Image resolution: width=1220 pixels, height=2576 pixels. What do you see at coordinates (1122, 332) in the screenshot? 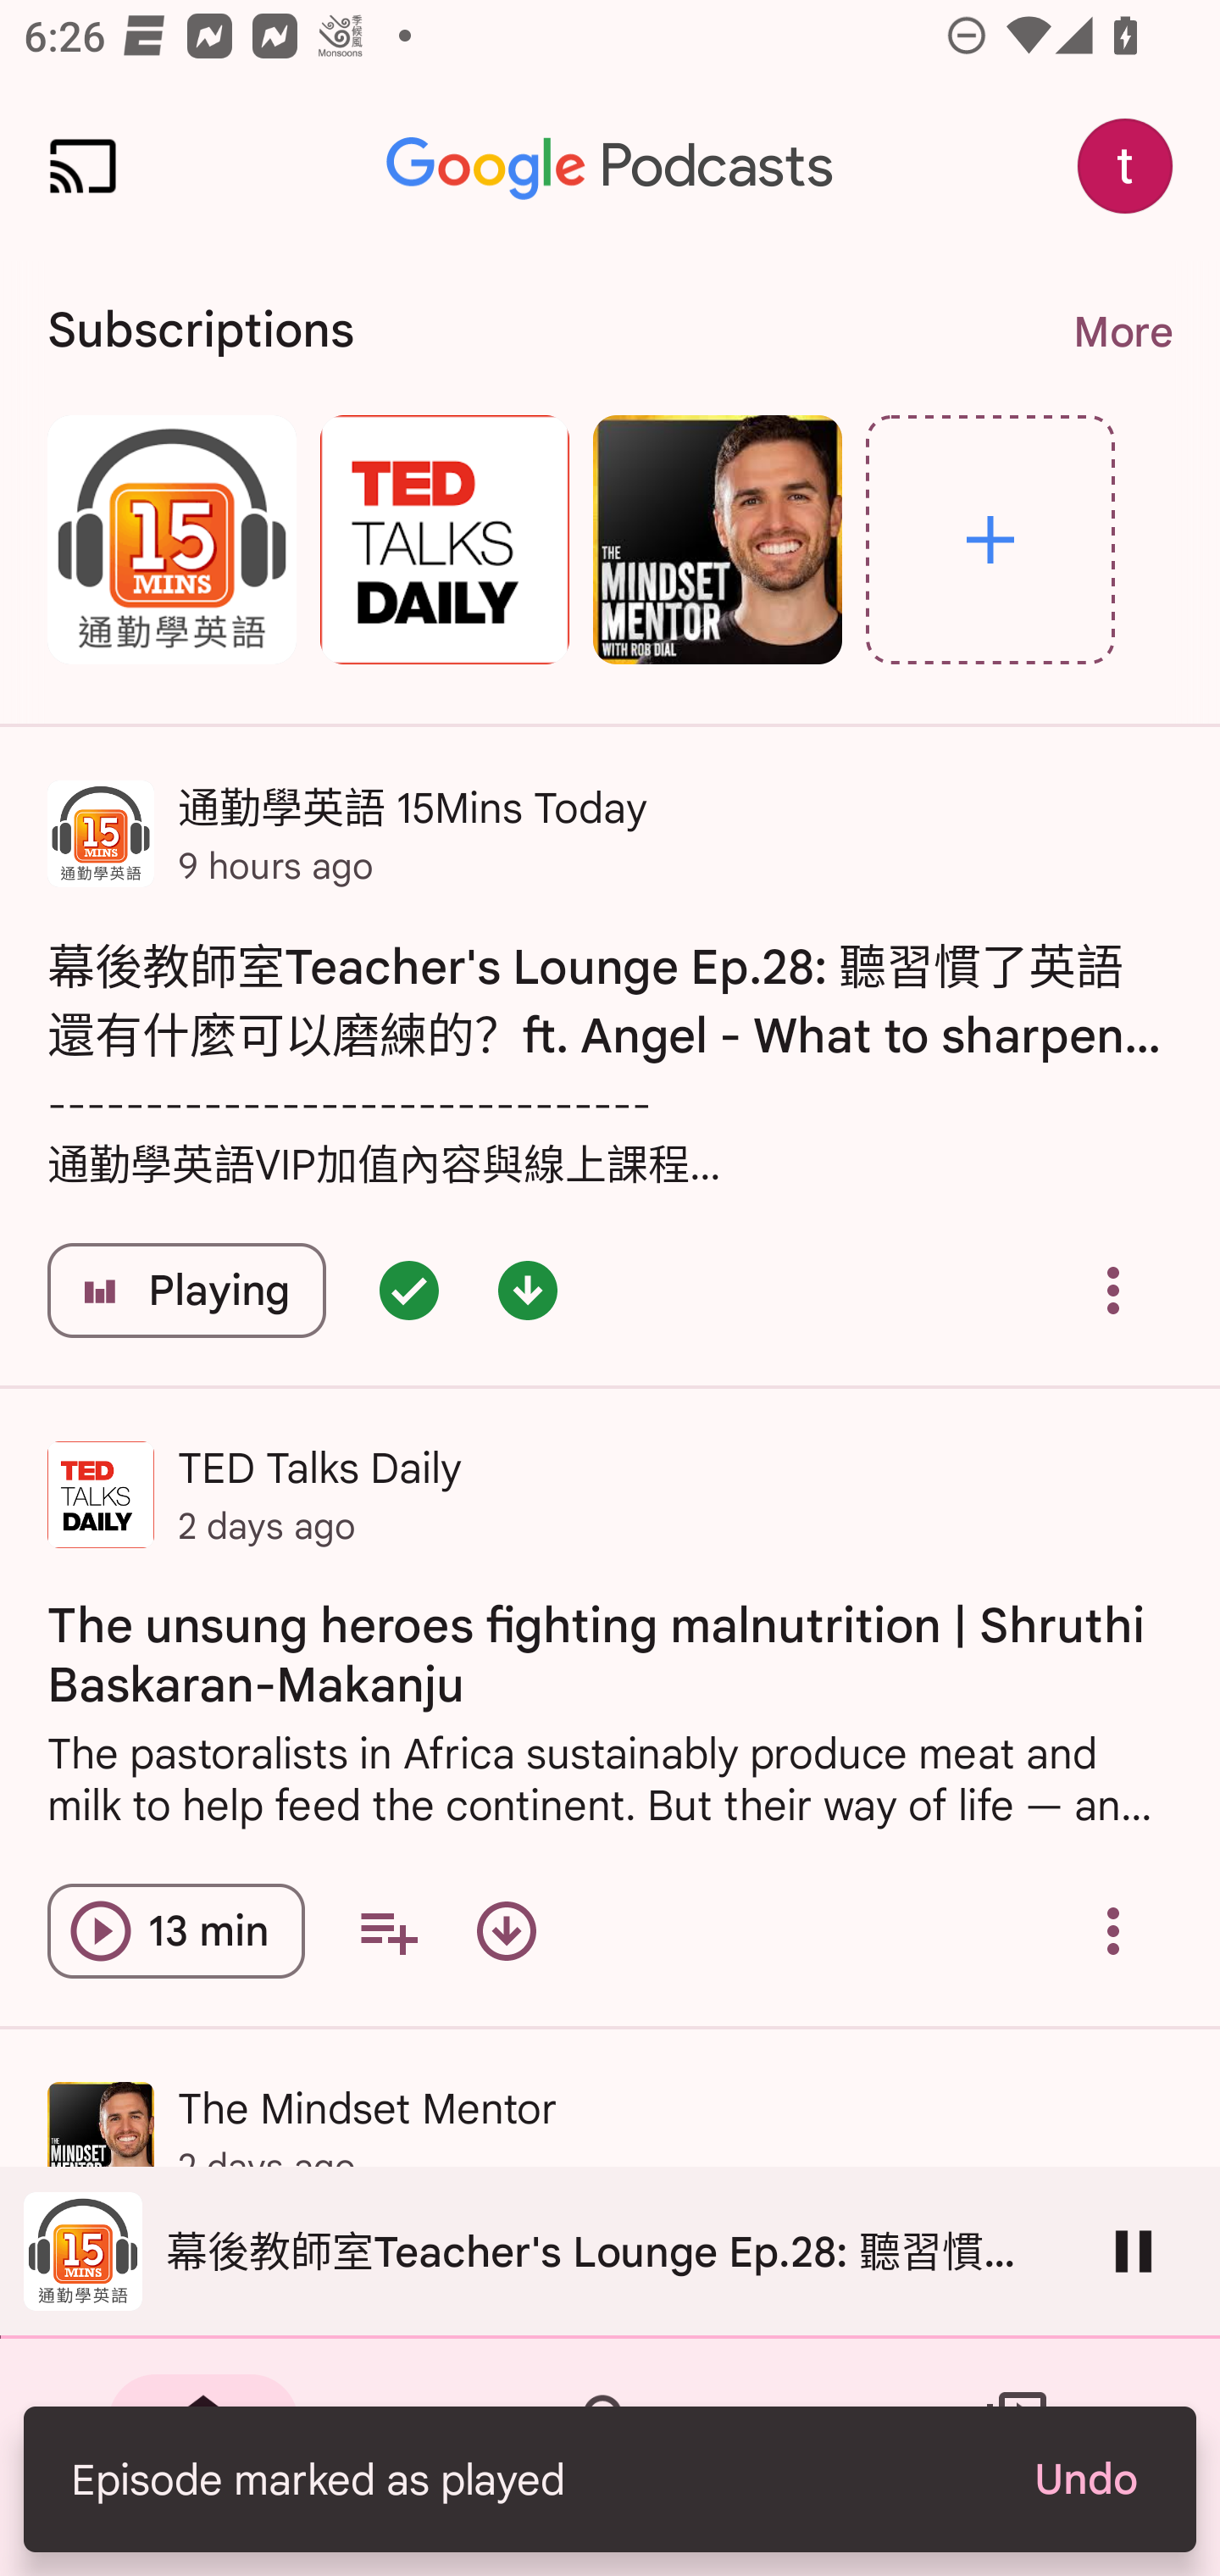
I see `More More. Navigate to subscriptions page.` at bounding box center [1122, 332].